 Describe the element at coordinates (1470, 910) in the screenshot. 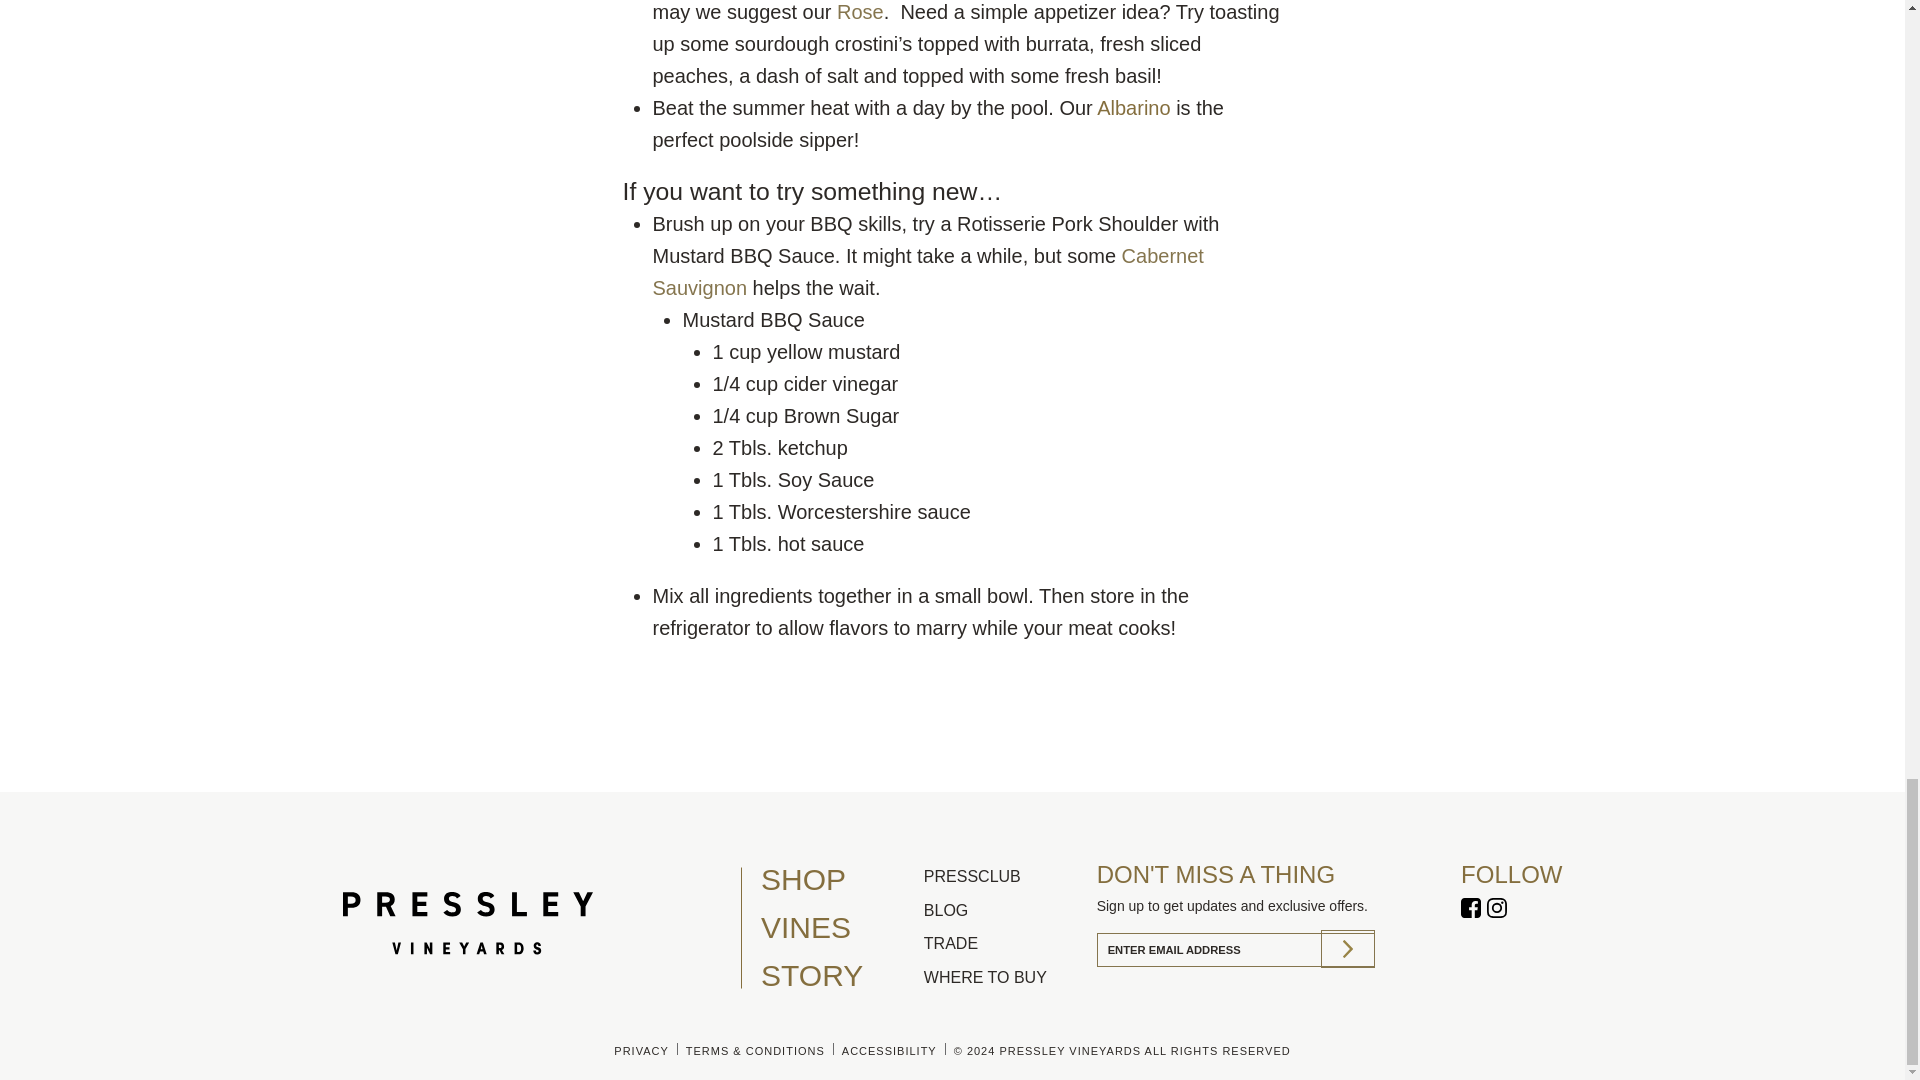

I see `PressleyVineyards` at that location.